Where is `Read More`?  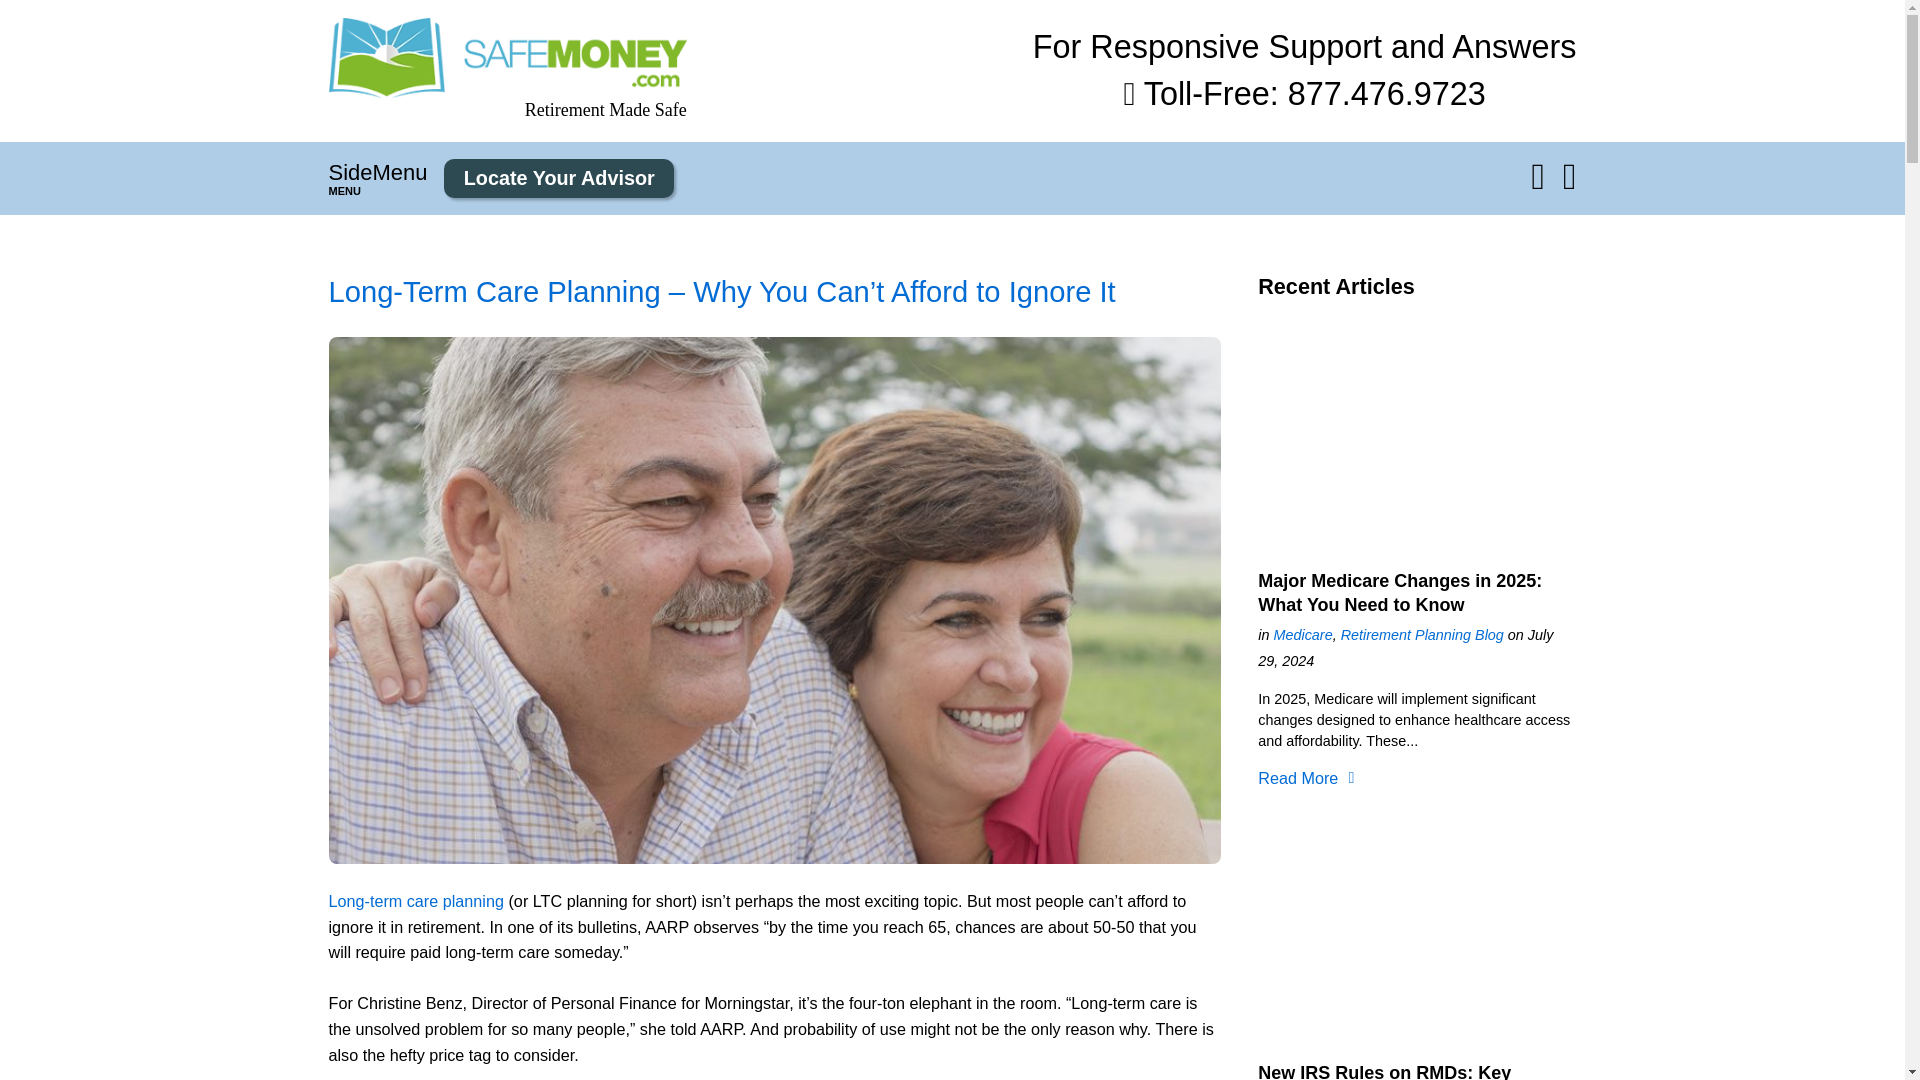
Read More is located at coordinates (1298, 778).